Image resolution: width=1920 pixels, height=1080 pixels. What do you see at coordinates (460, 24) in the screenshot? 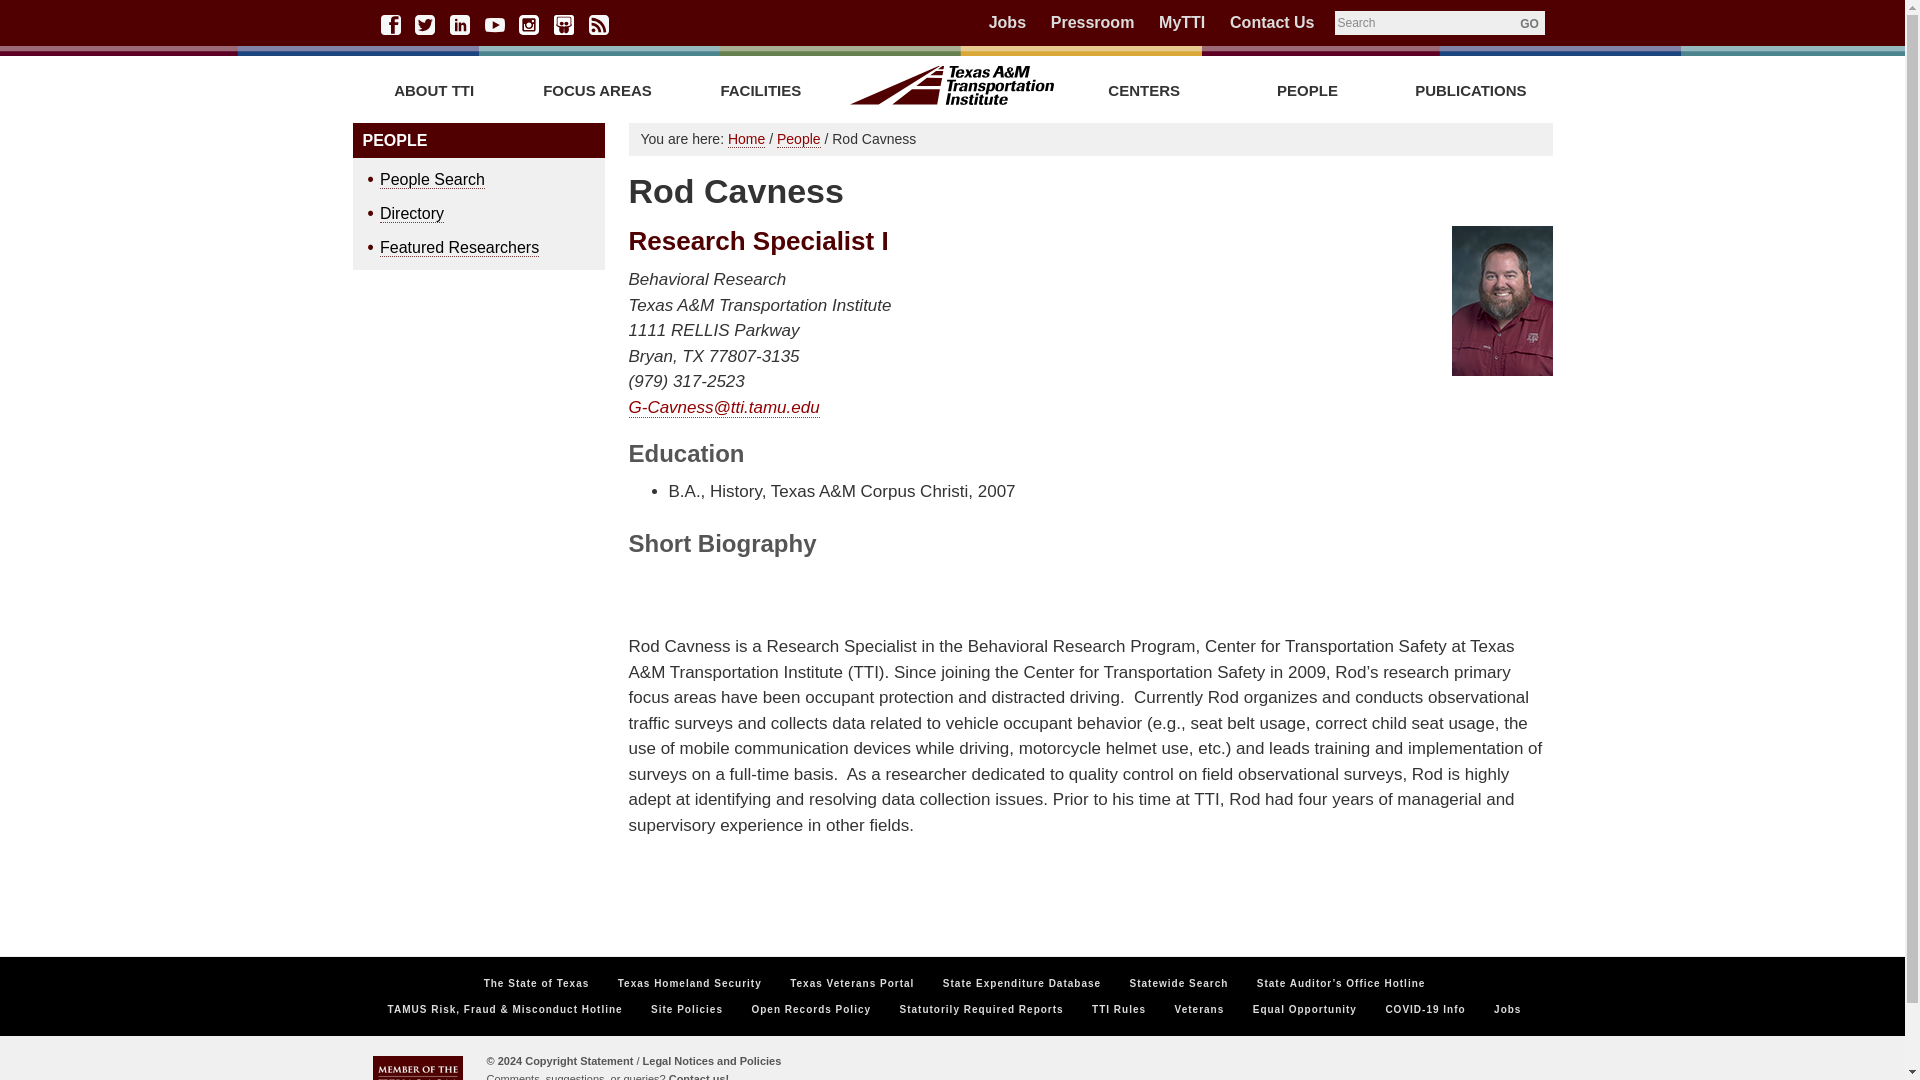
I see `LinkedIn` at bounding box center [460, 24].